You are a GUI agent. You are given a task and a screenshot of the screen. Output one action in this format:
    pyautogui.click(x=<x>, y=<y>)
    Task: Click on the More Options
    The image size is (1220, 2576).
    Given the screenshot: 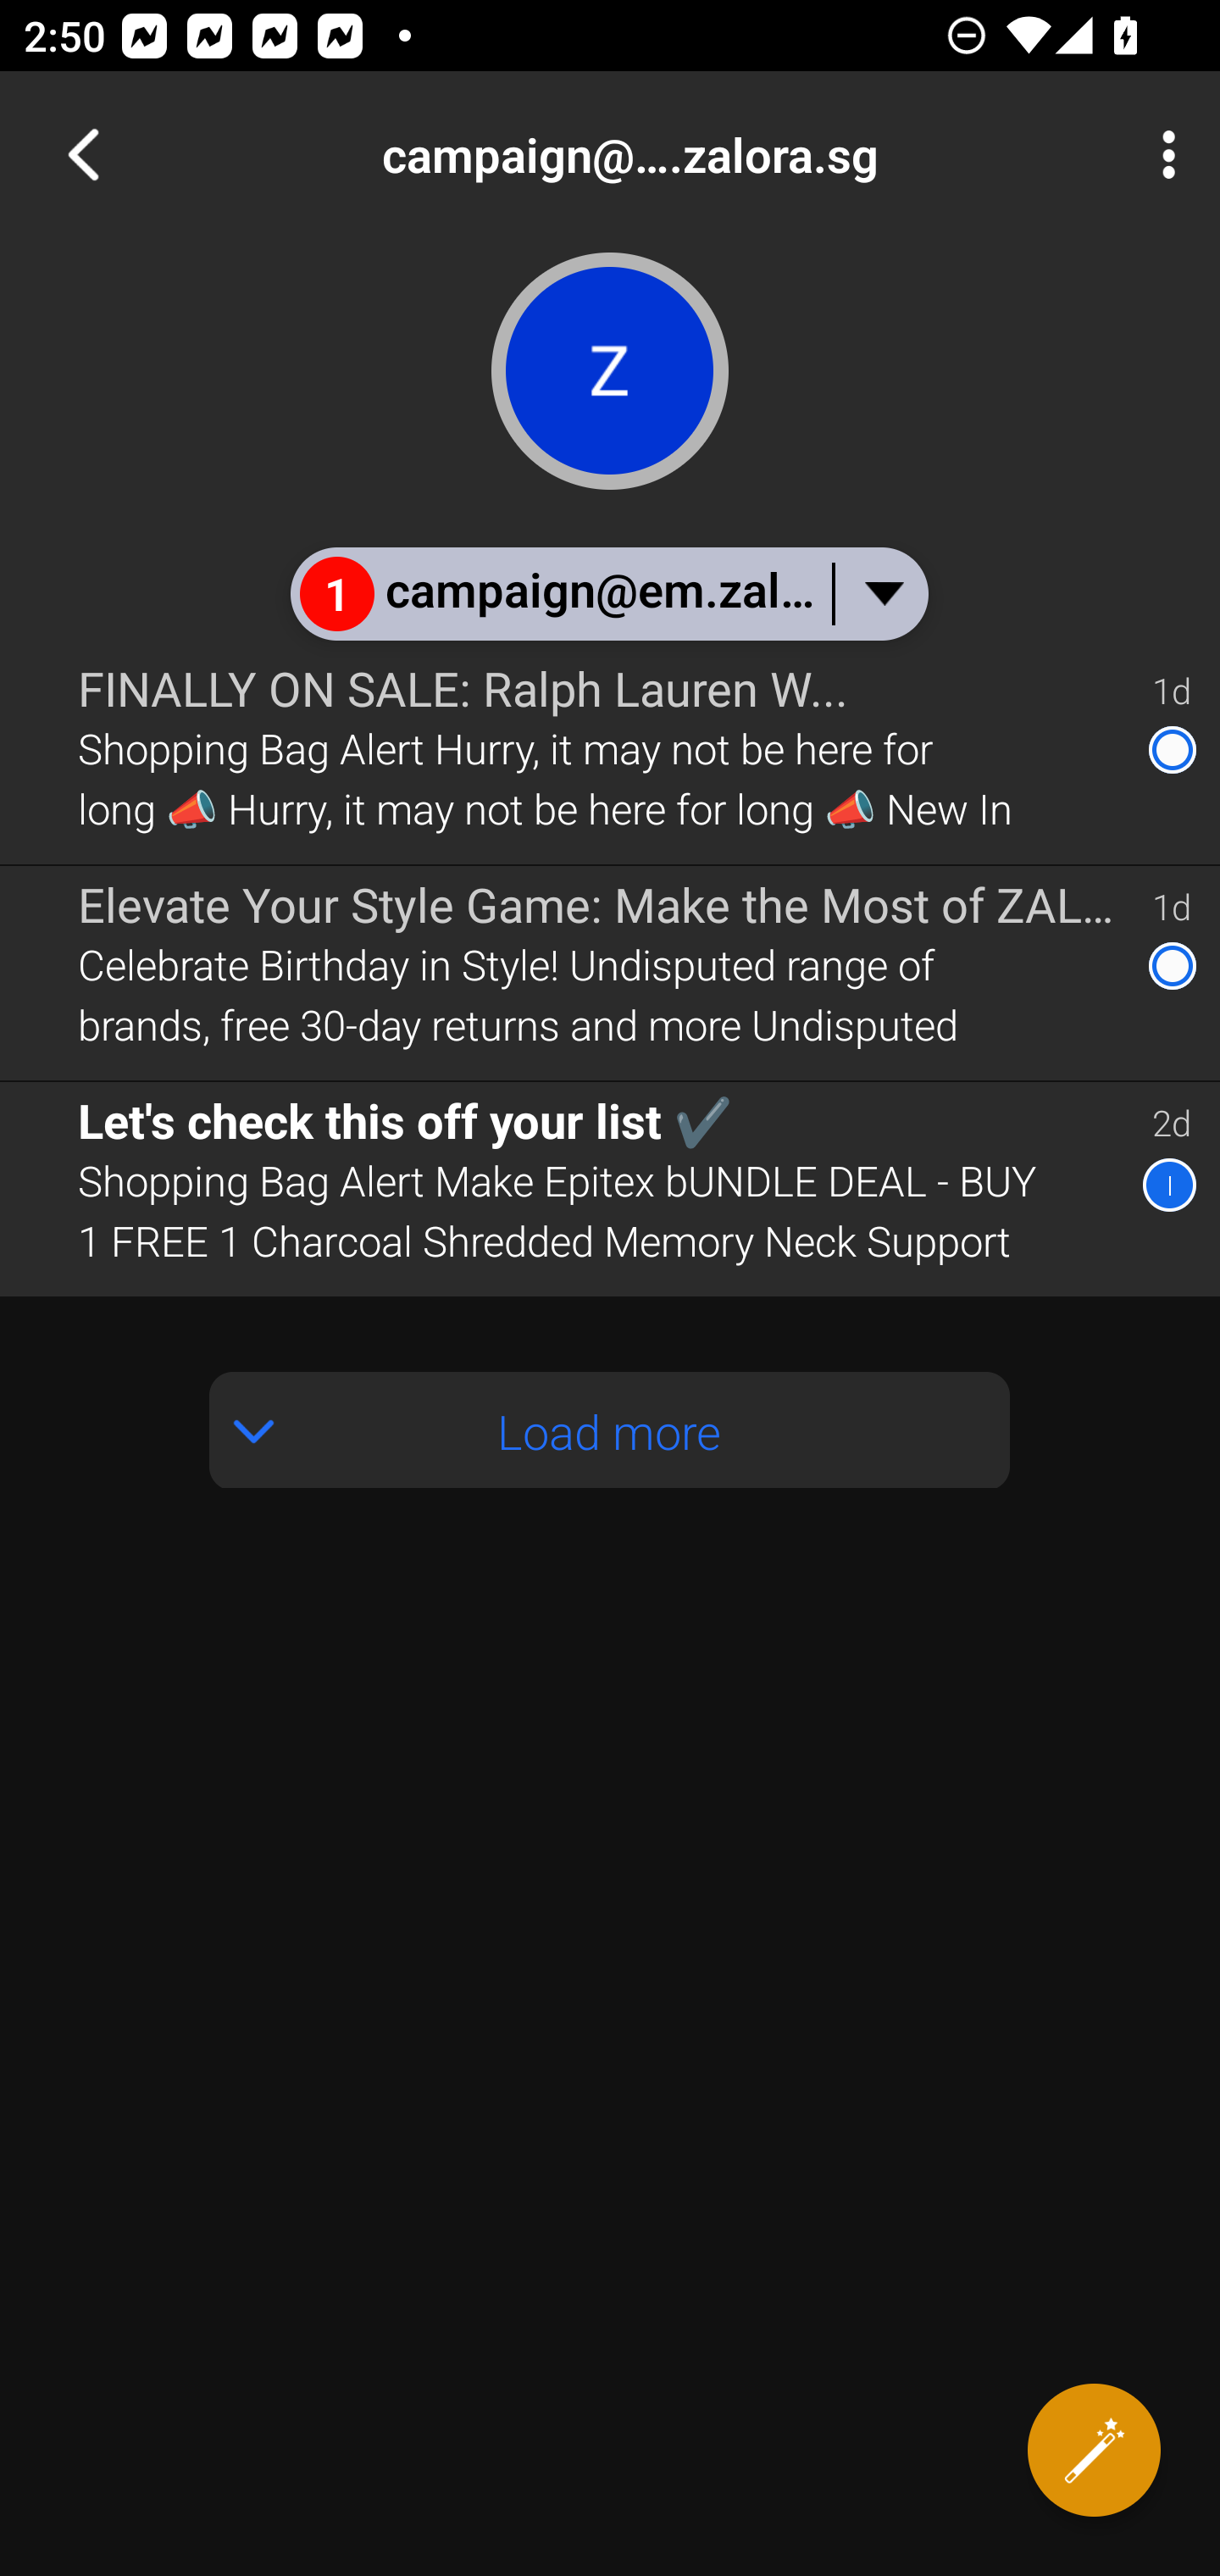 What is the action you would take?
    pyautogui.click(x=1161, y=154)
    